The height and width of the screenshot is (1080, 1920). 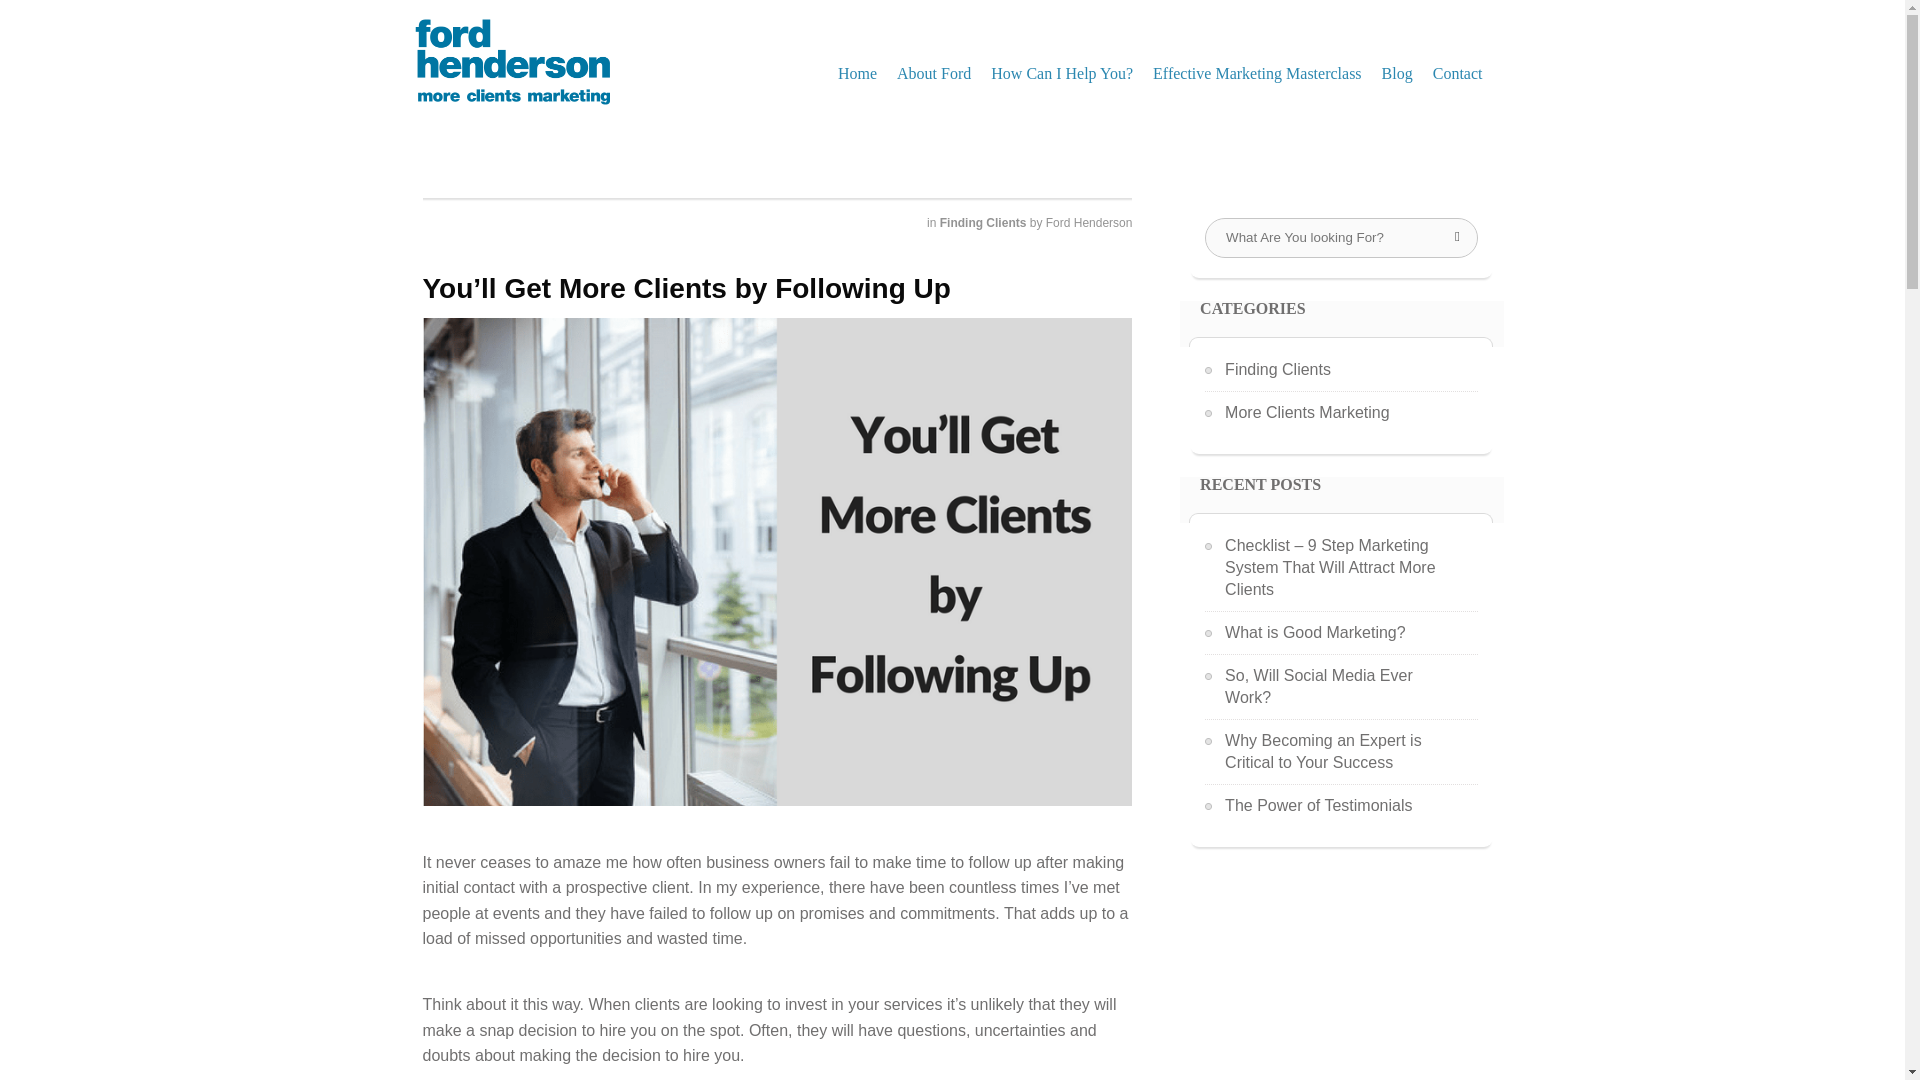 I want to click on About Ford, so click(x=934, y=72).